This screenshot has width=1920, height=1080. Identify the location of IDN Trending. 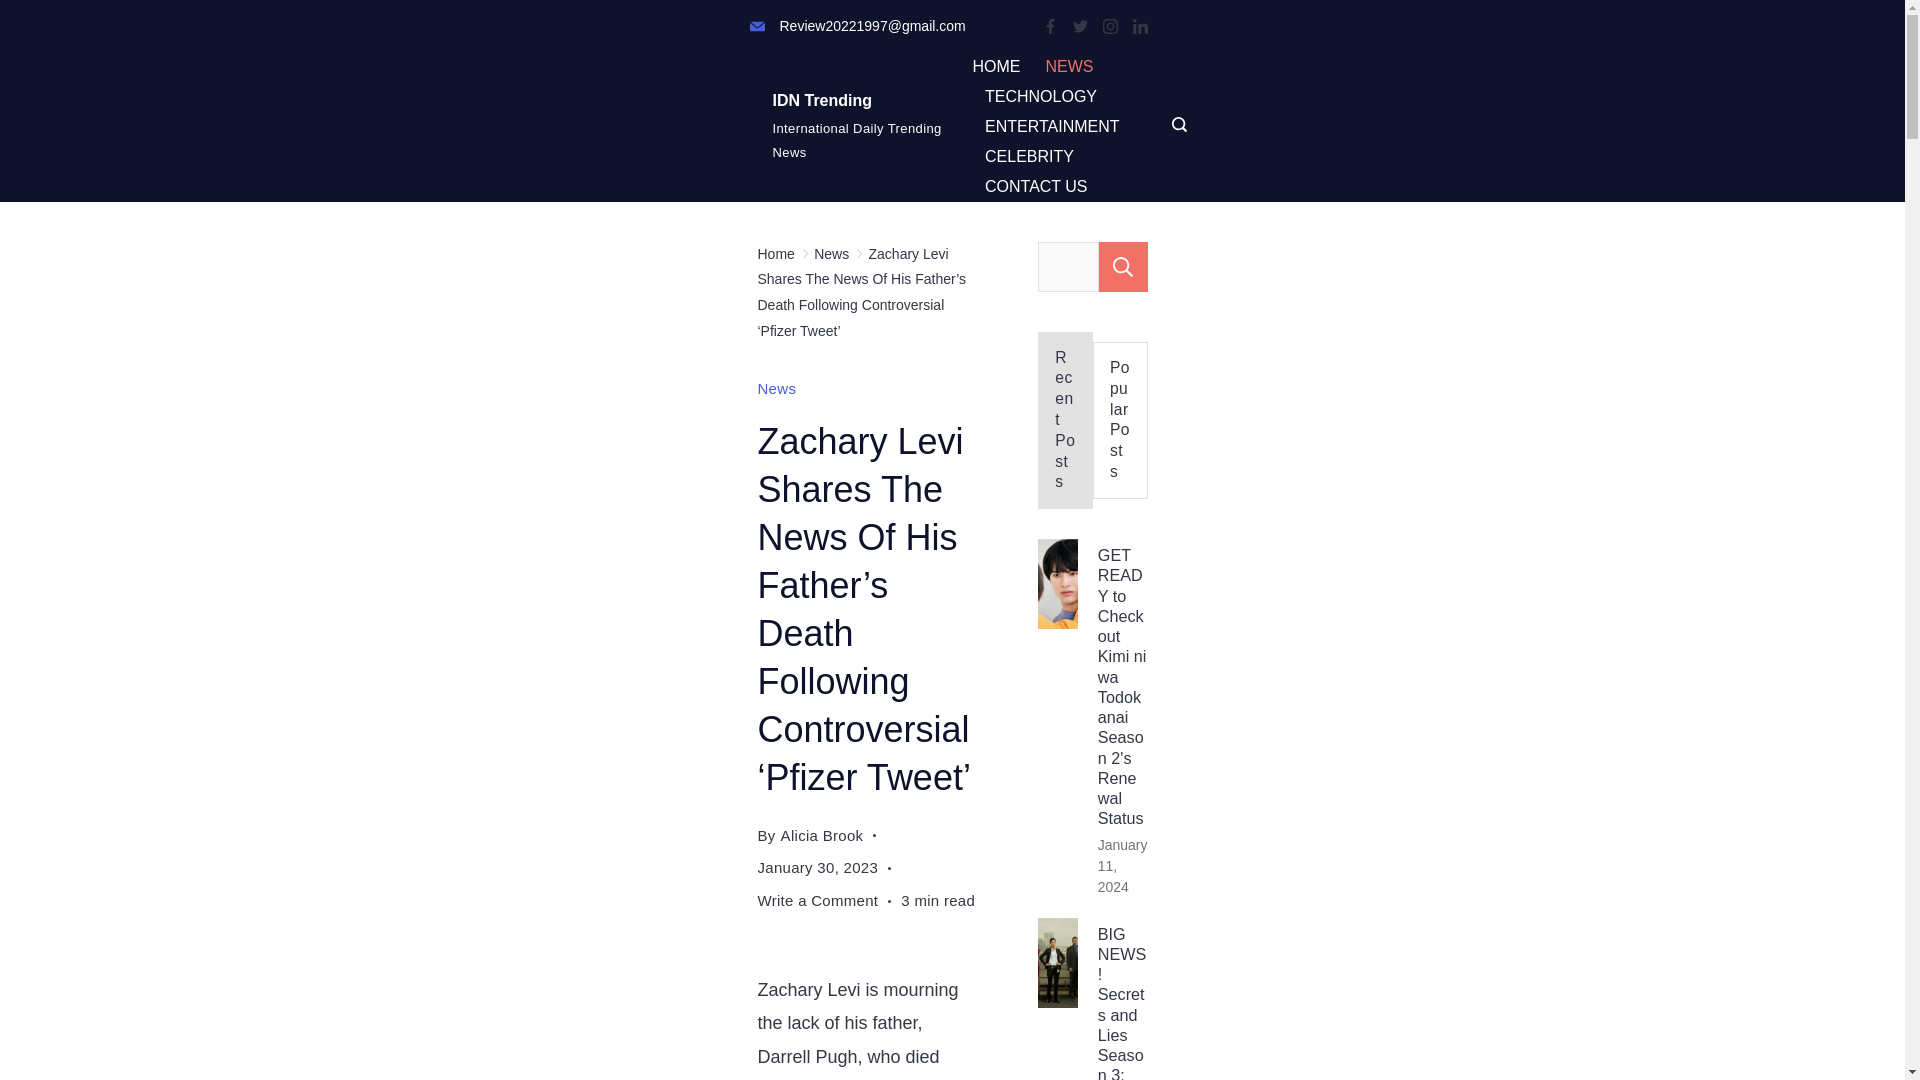
(821, 100).